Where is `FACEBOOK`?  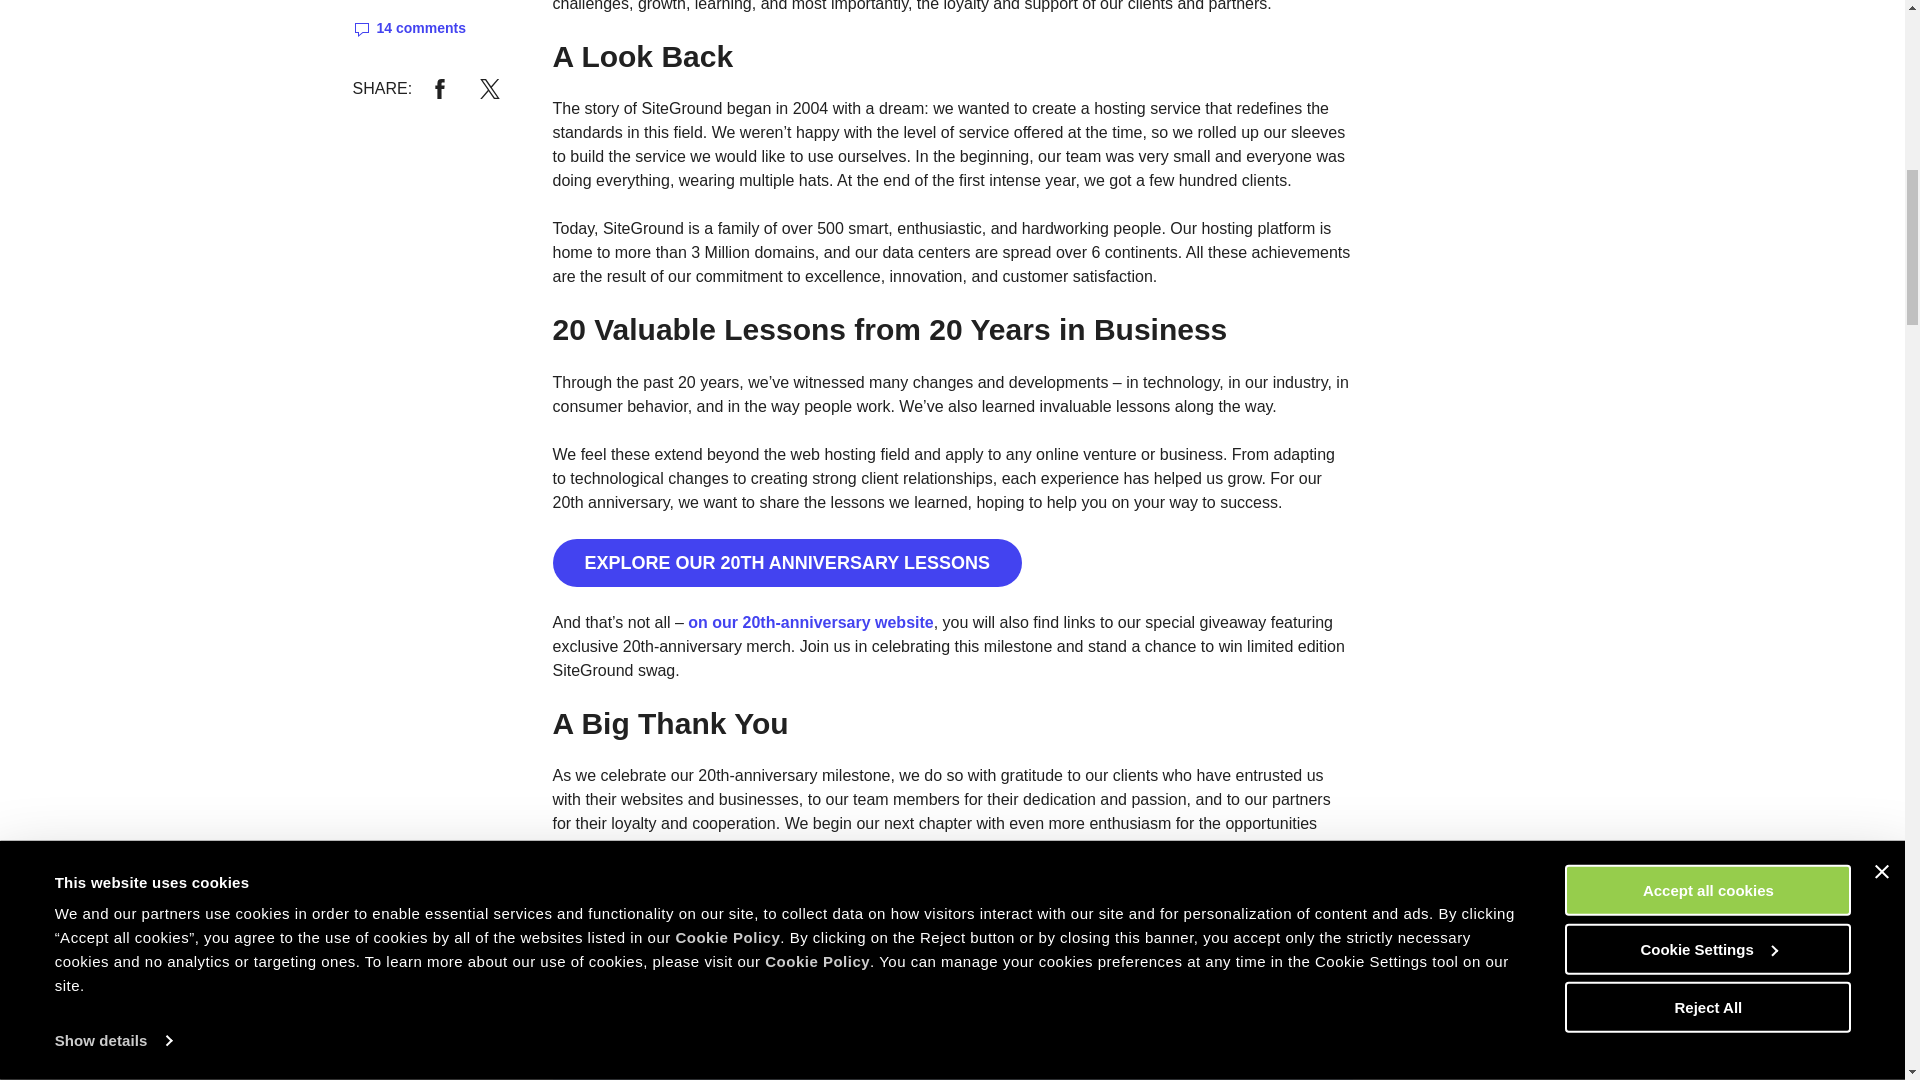
FACEBOOK is located at coordinates (440, 88).